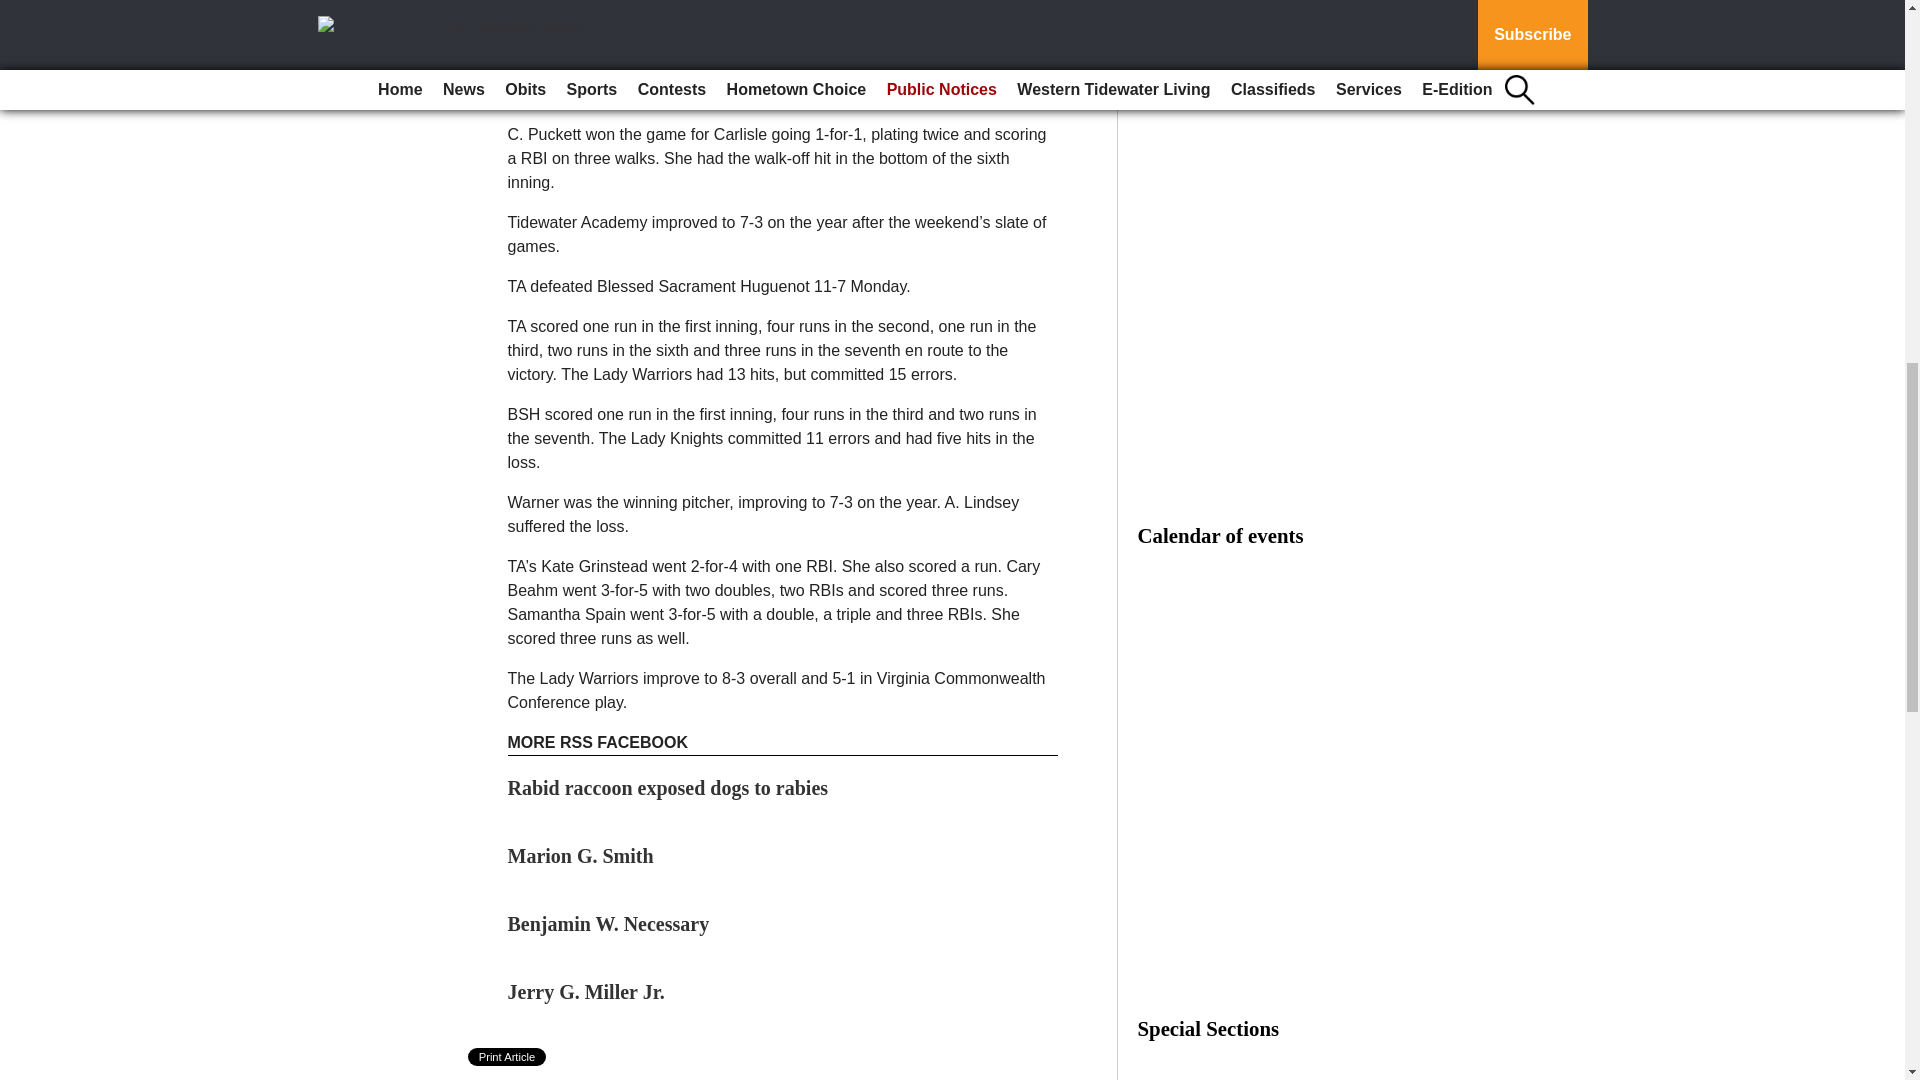 The image size is (1920, 1080). Describe the element at coordinates (581, 856) in the screenshot. I see `Marion G. Smith` at that location.